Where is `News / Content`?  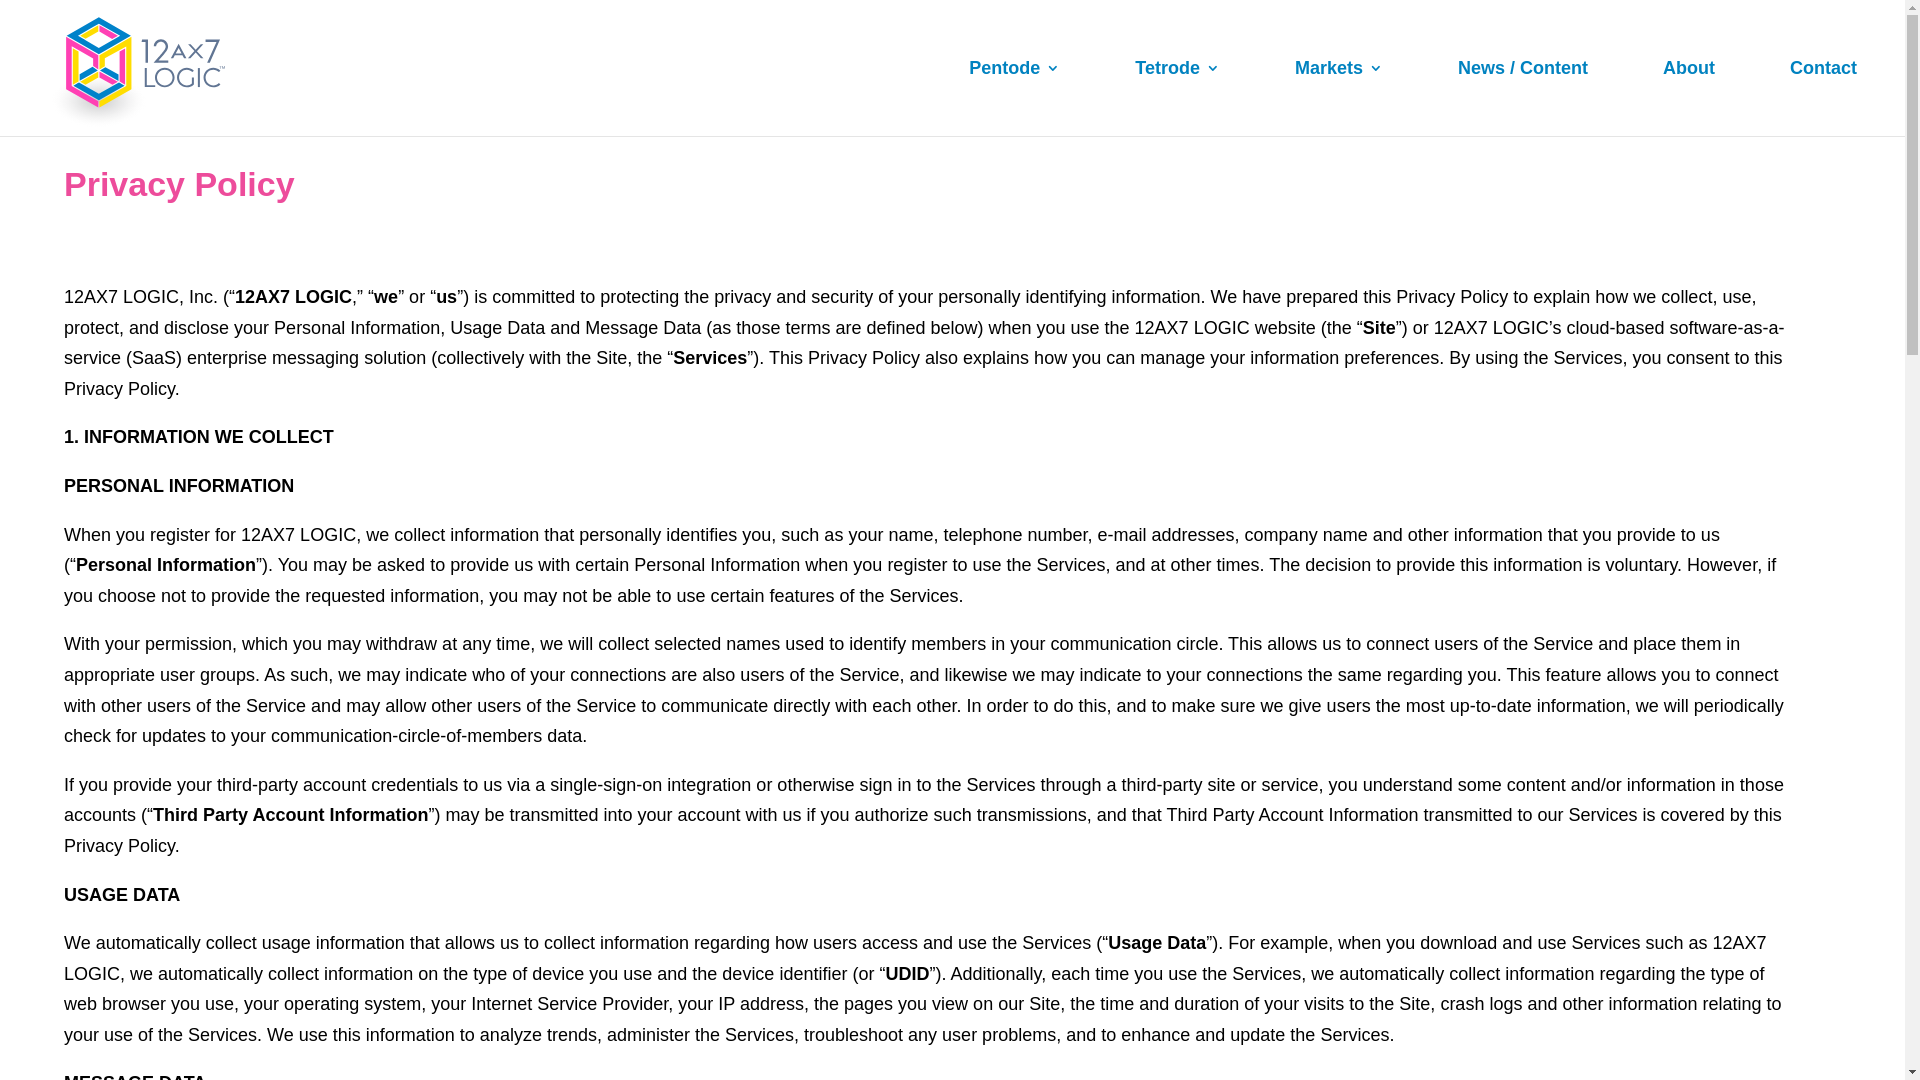
News / Content is located at coordinates (1523, 98).